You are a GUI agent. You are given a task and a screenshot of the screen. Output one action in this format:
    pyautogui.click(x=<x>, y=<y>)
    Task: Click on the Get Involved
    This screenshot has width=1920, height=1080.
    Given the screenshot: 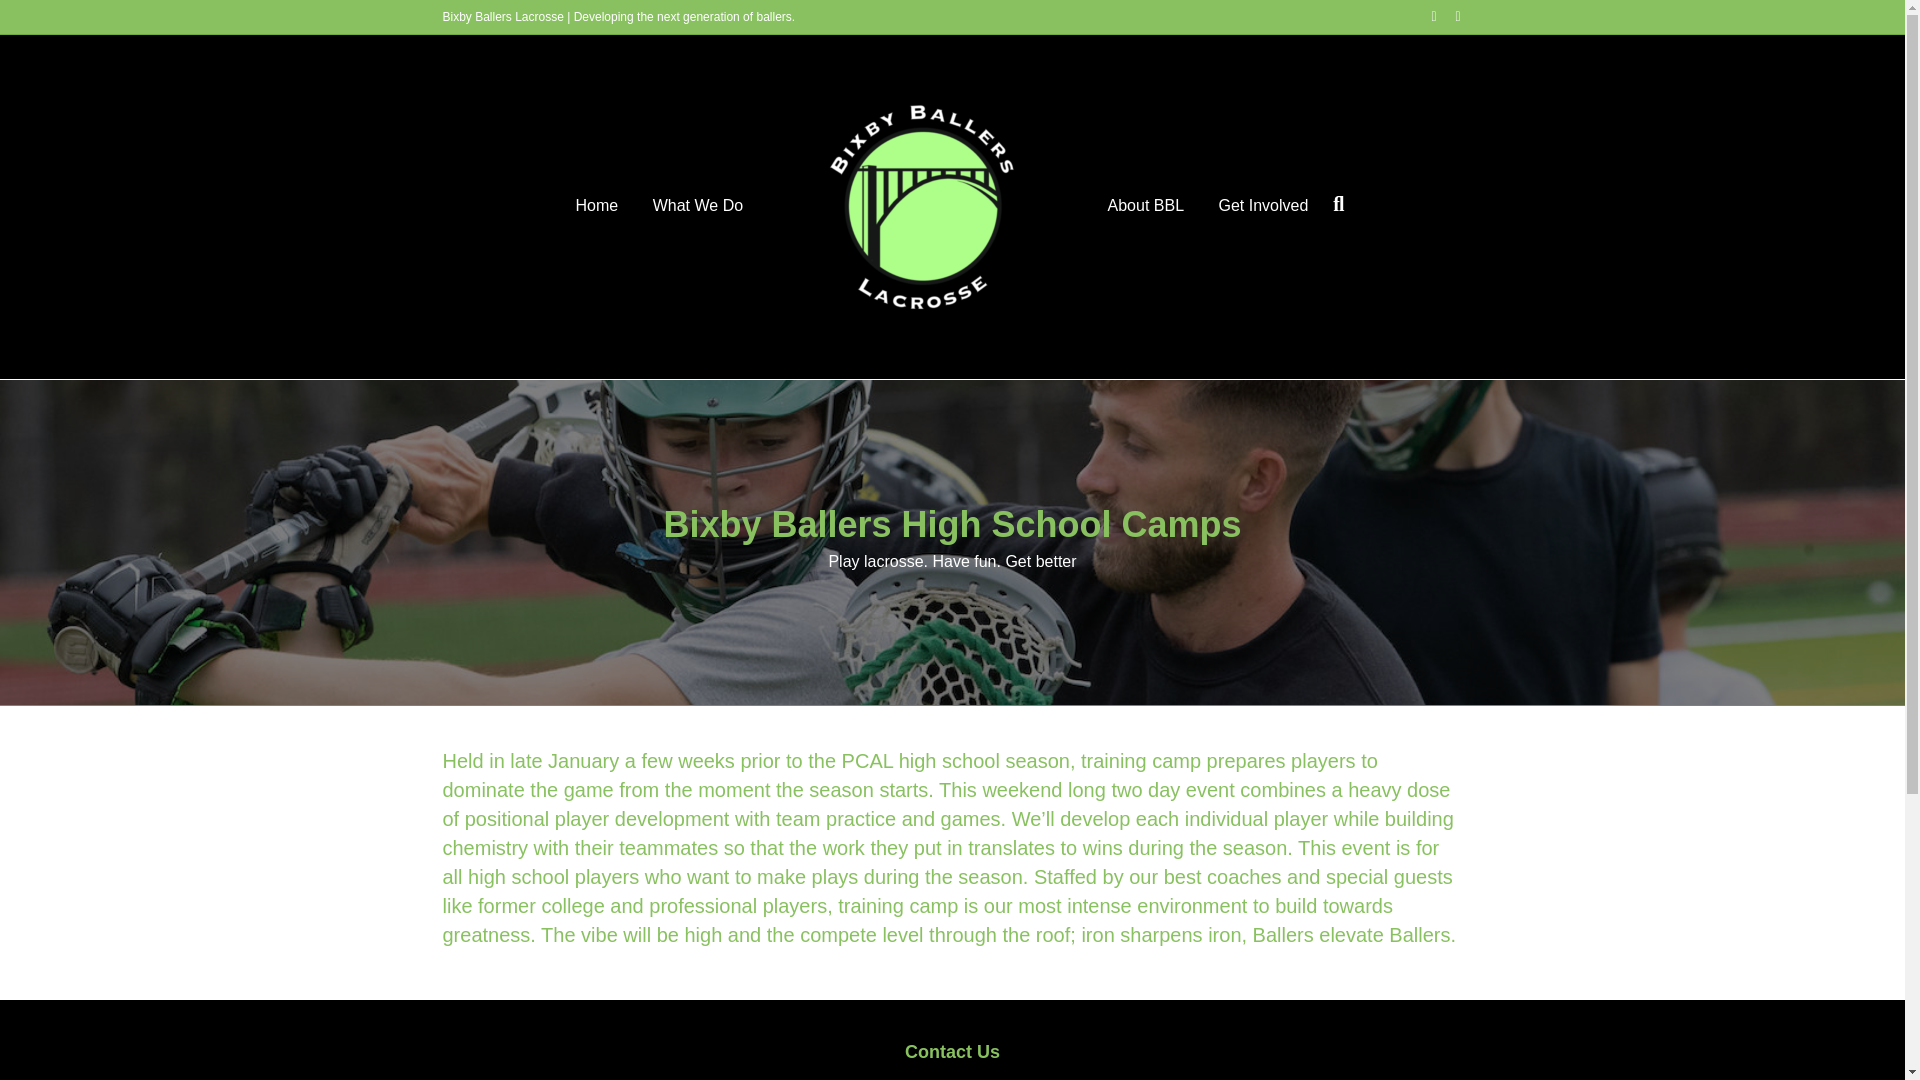 What is the action you would take?
    pyautogui.click(x=1264, y=206)
    